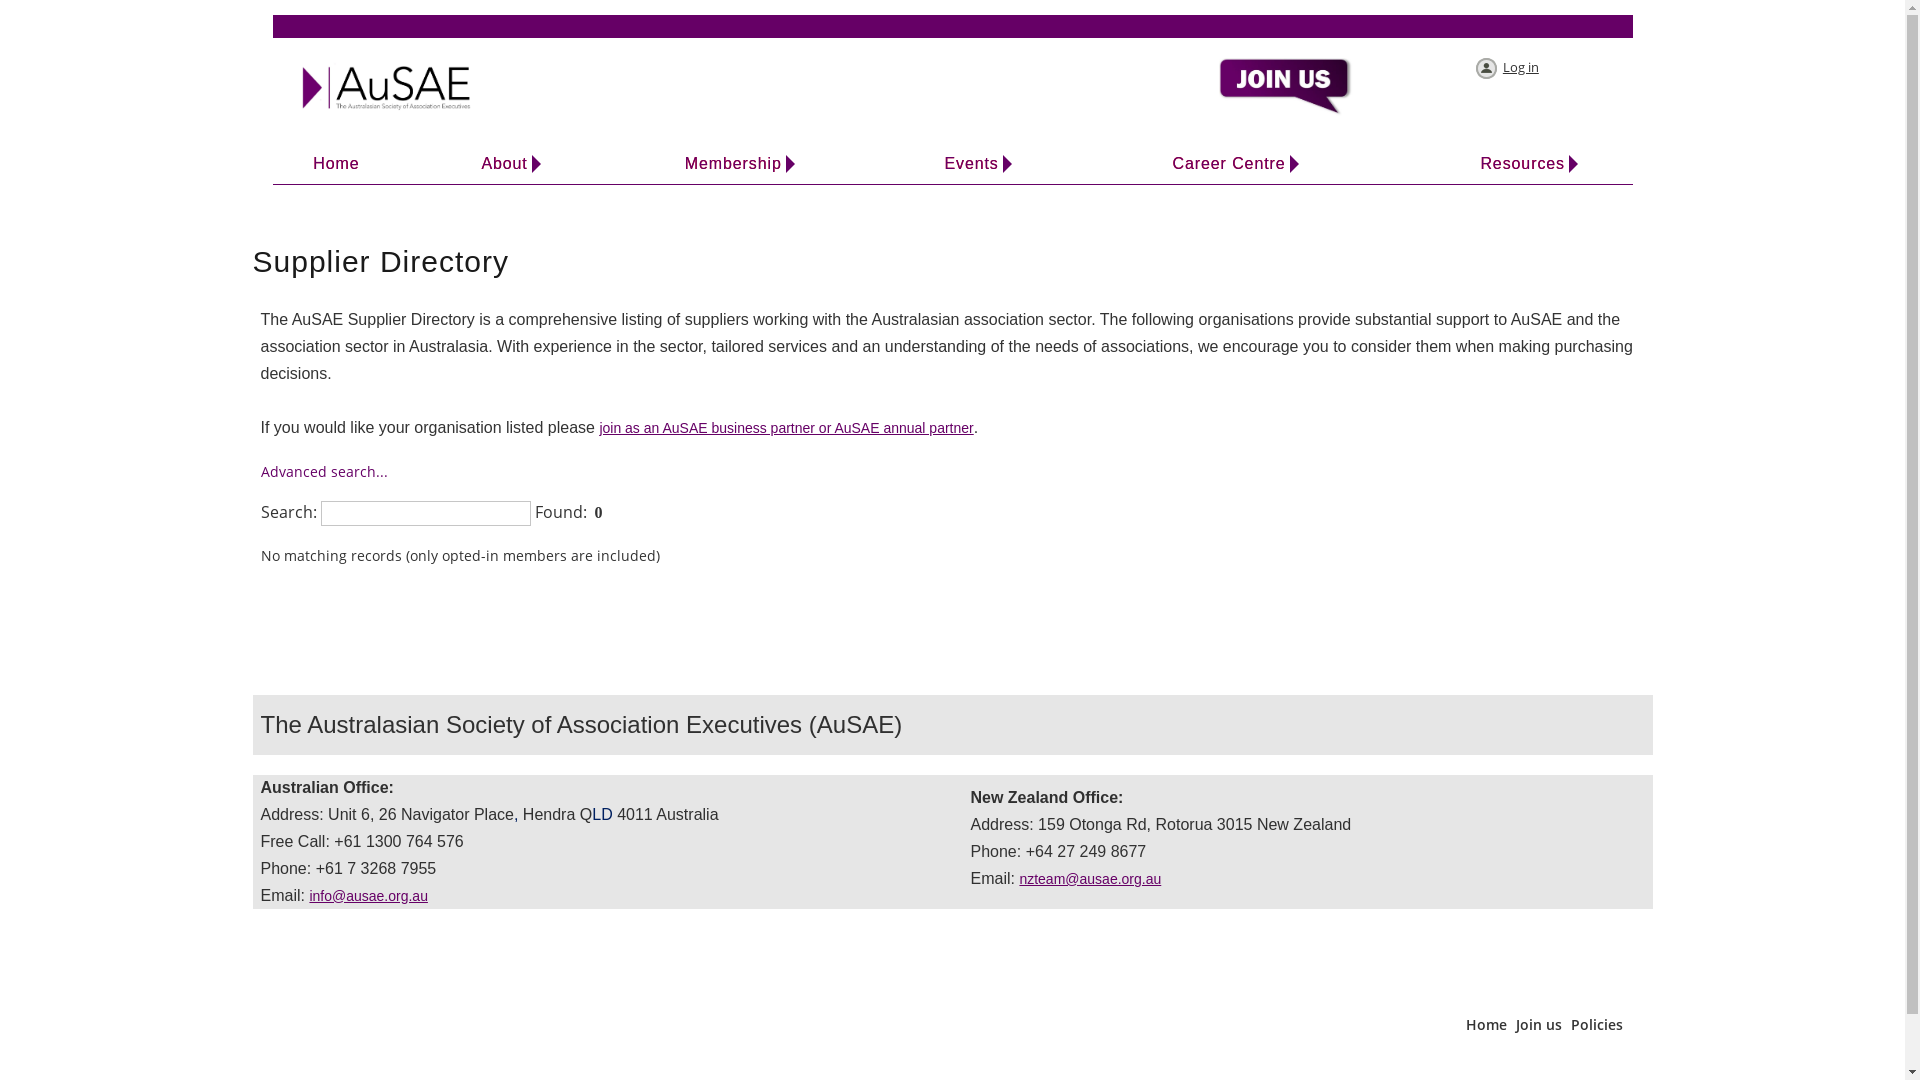 Image resolution: width=1920 pixels, height=1080 pixels. Describe the element at coordinates (1090, 879) in the screenshot. I see `nzteam@ausae.org.au` at that location.